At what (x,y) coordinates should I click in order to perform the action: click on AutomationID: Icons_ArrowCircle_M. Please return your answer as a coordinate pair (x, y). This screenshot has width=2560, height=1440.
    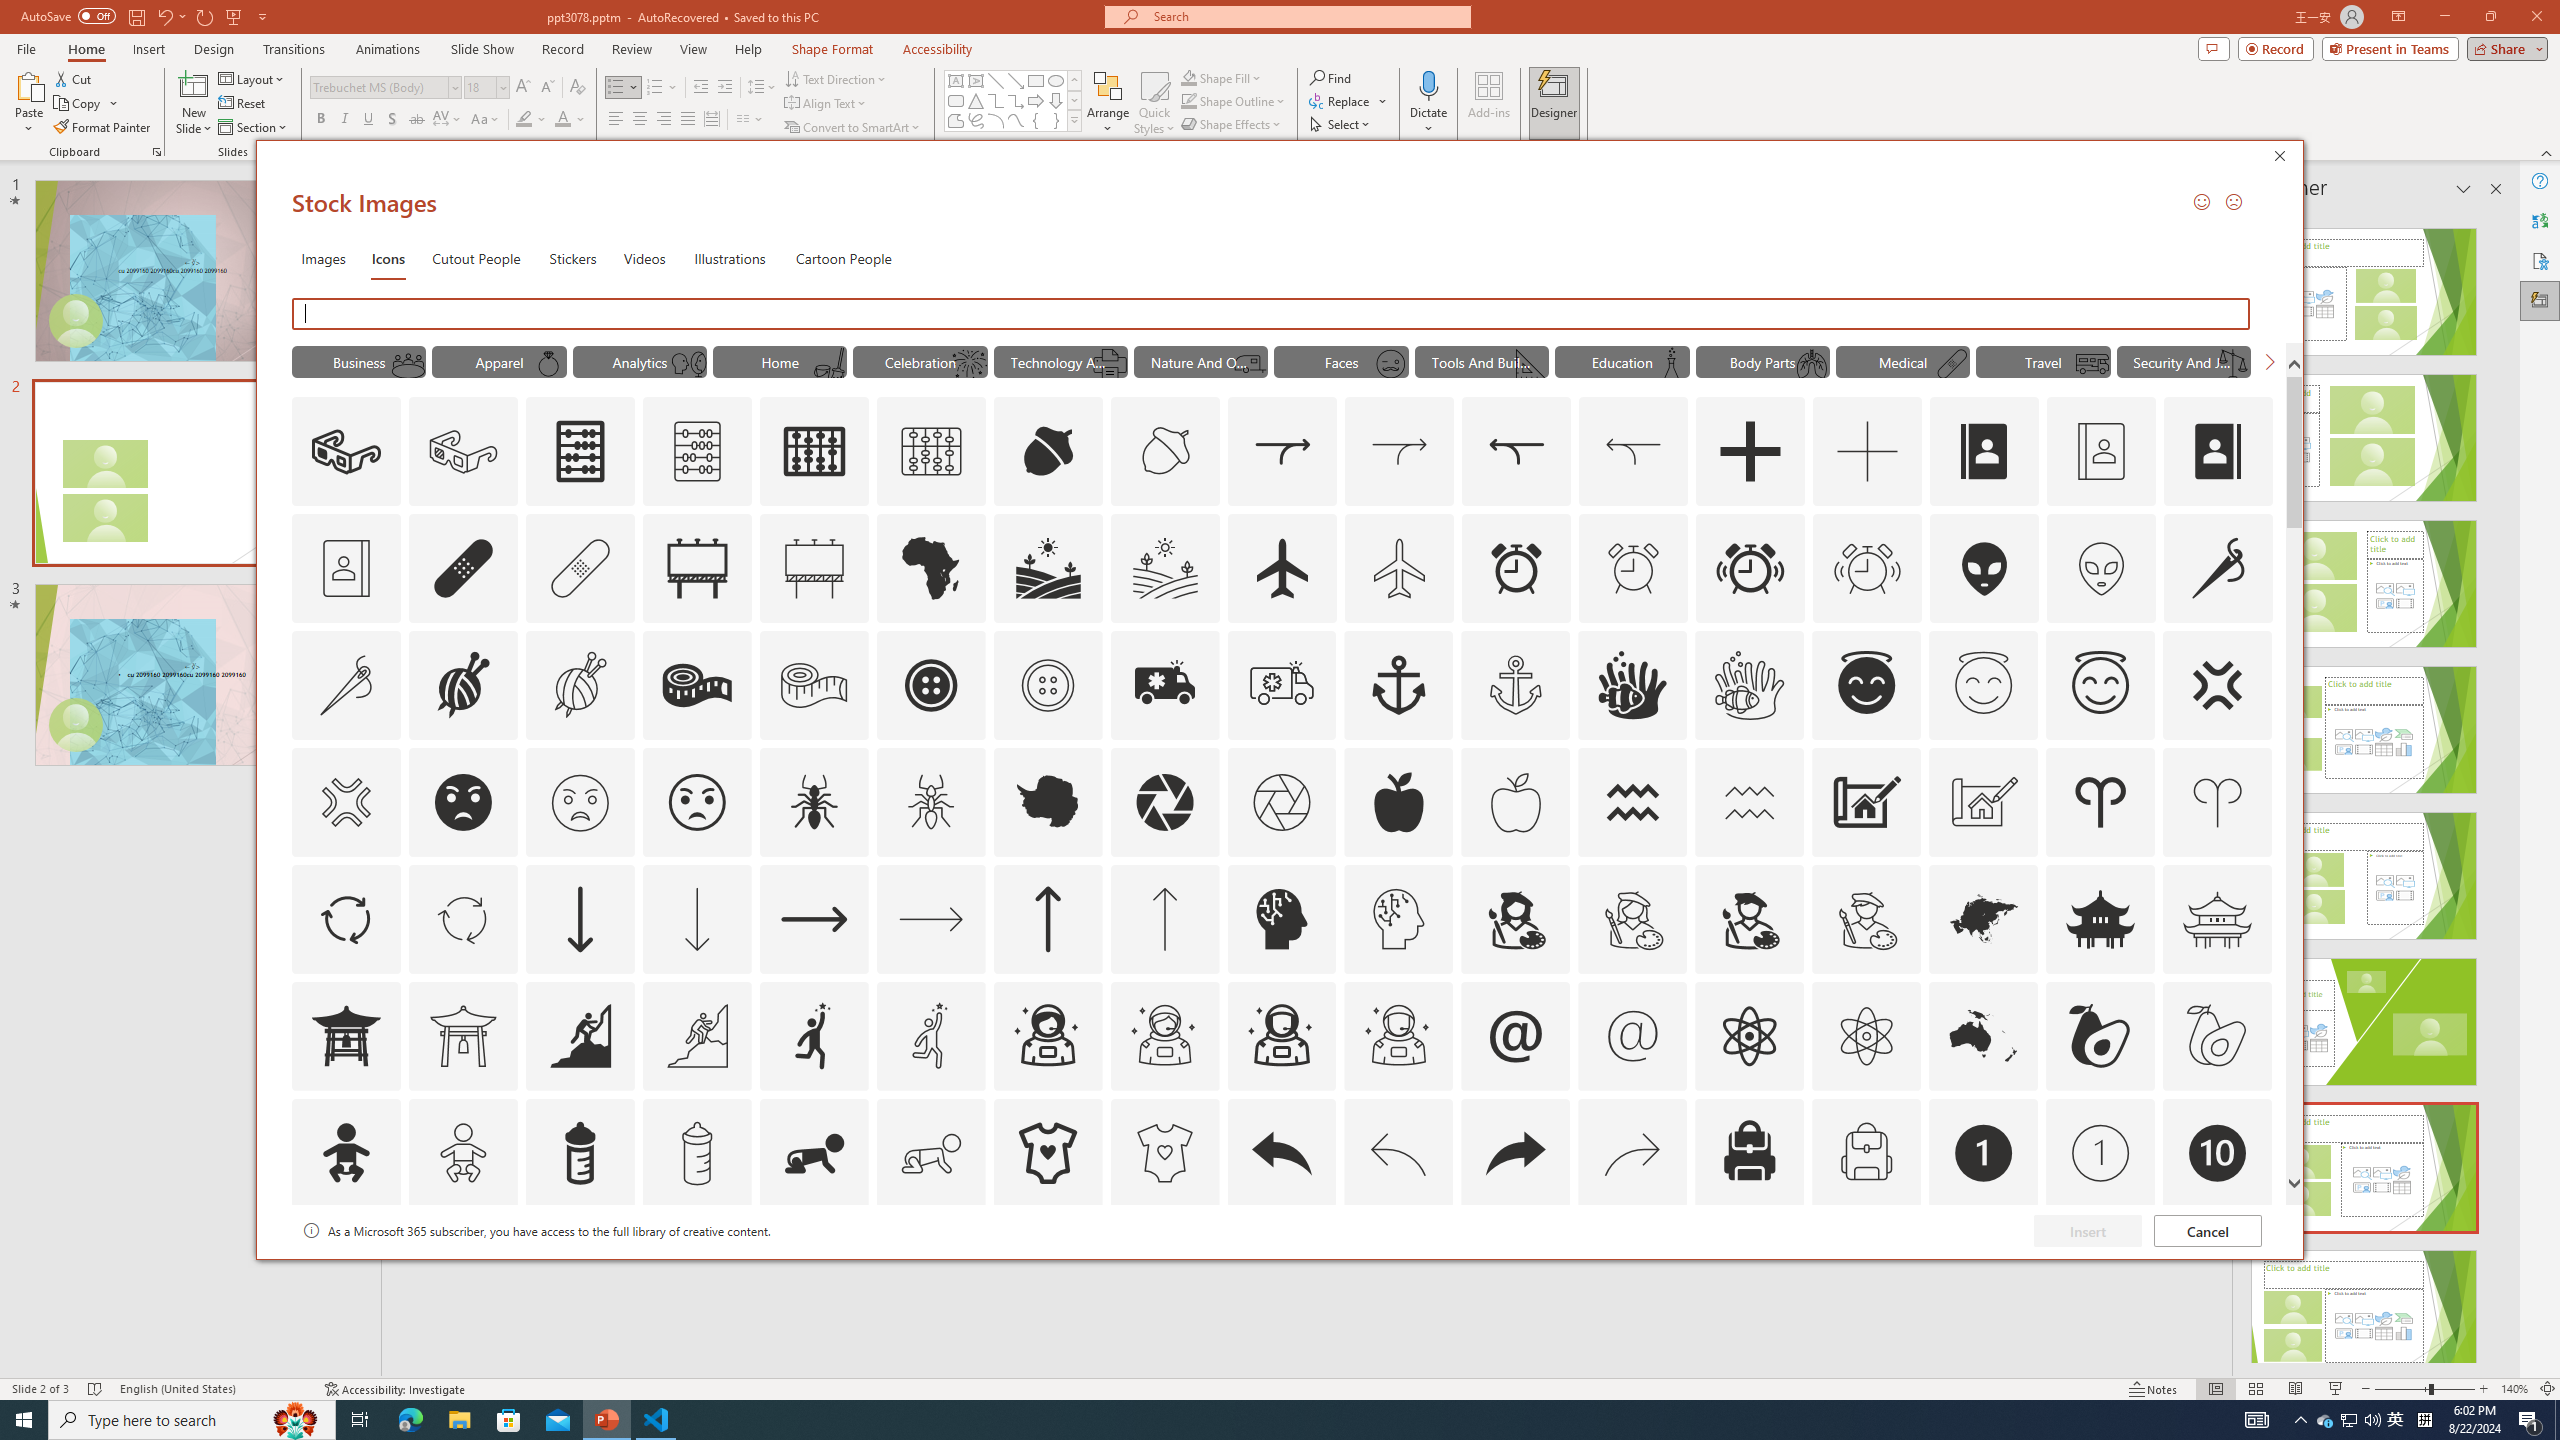
    Looking at the image, I should click on (463, 918).